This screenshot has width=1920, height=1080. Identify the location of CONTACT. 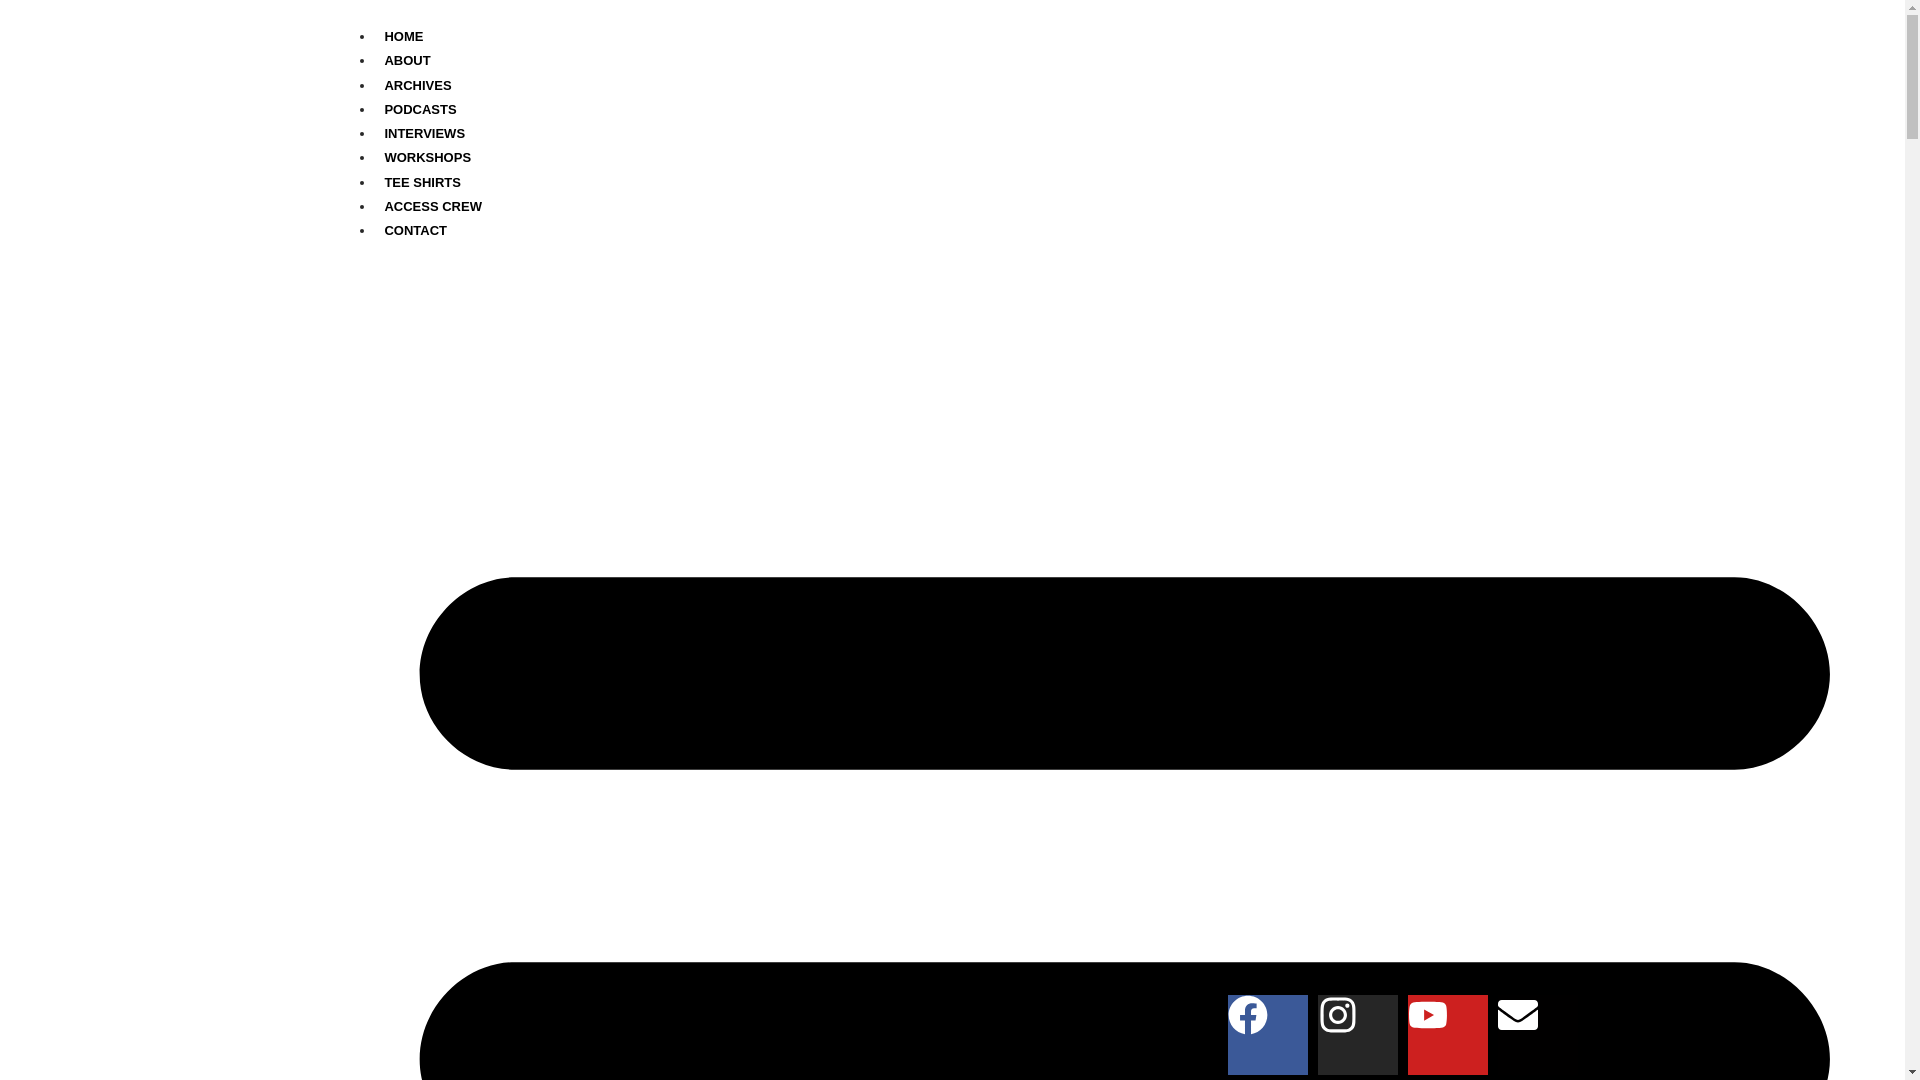
(415, 230).